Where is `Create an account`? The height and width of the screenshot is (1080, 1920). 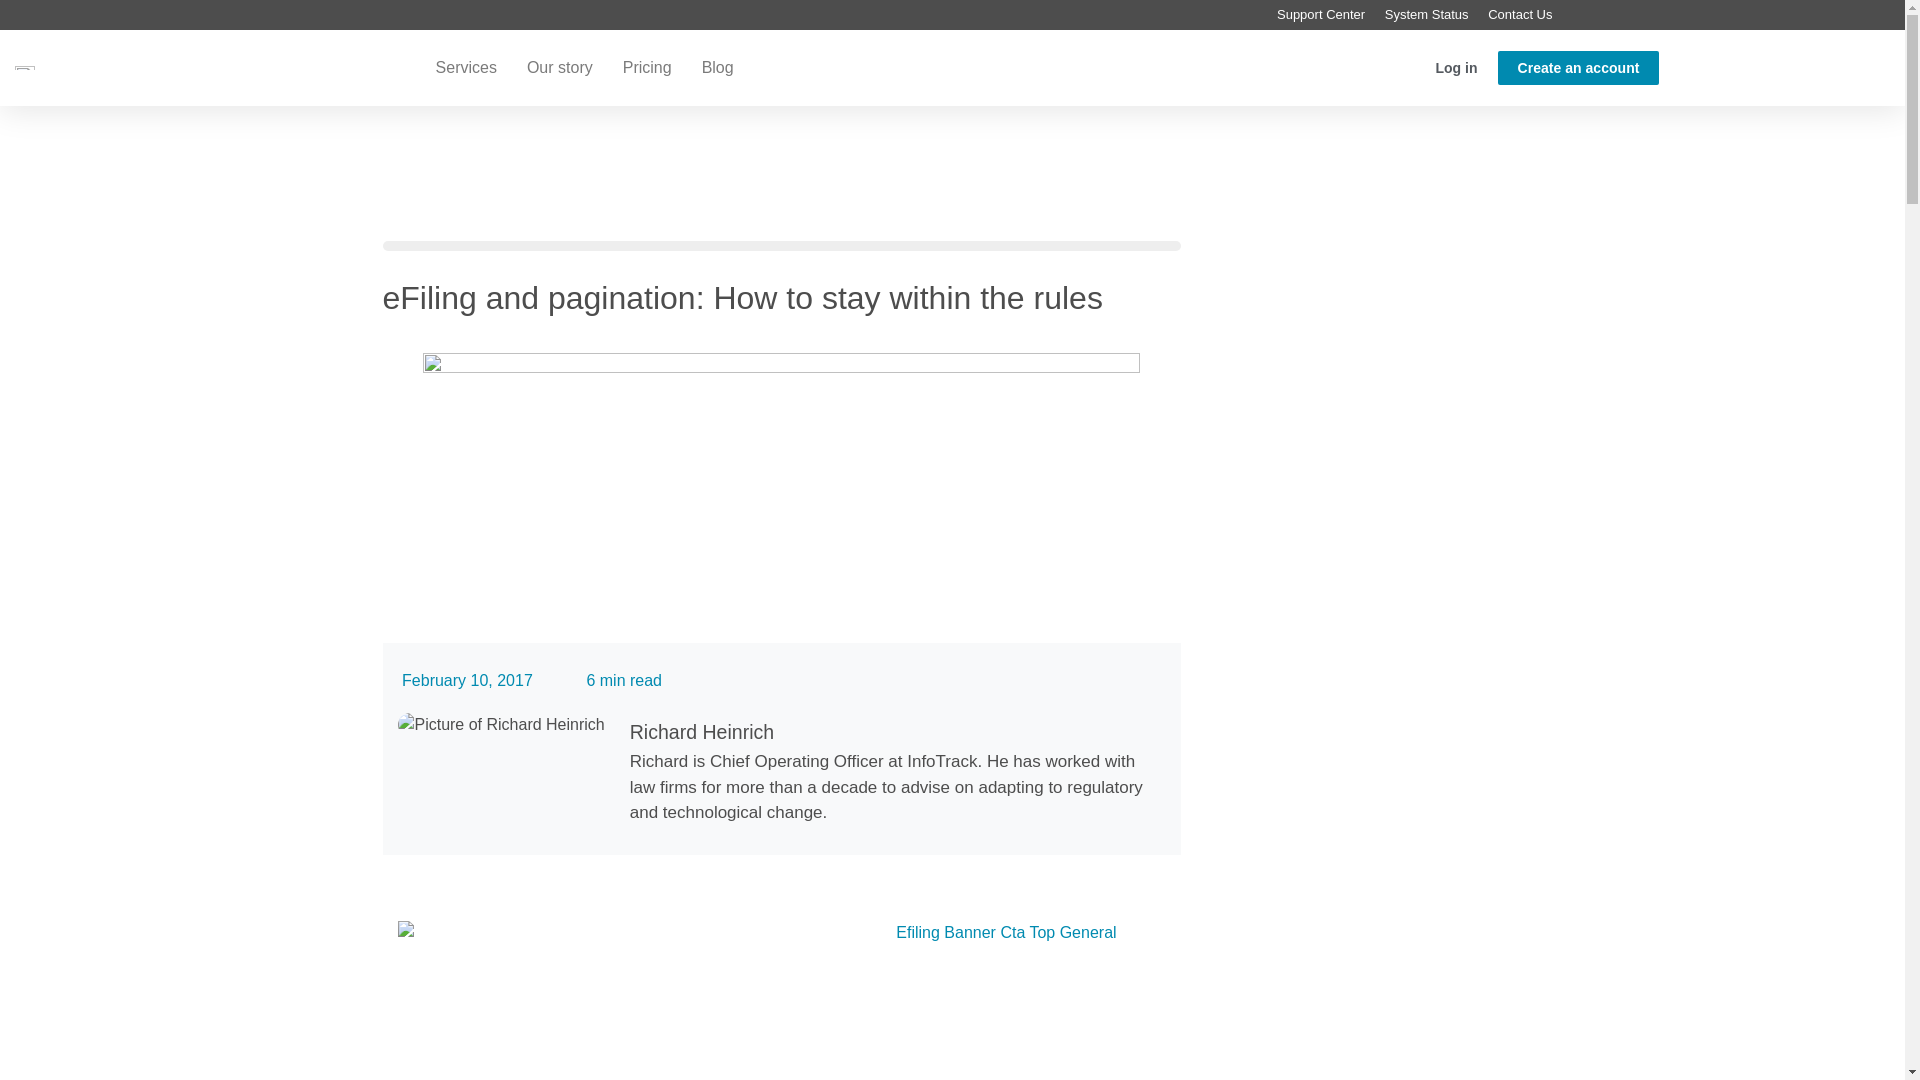 Create an account is located at coordinates (1578, 66).